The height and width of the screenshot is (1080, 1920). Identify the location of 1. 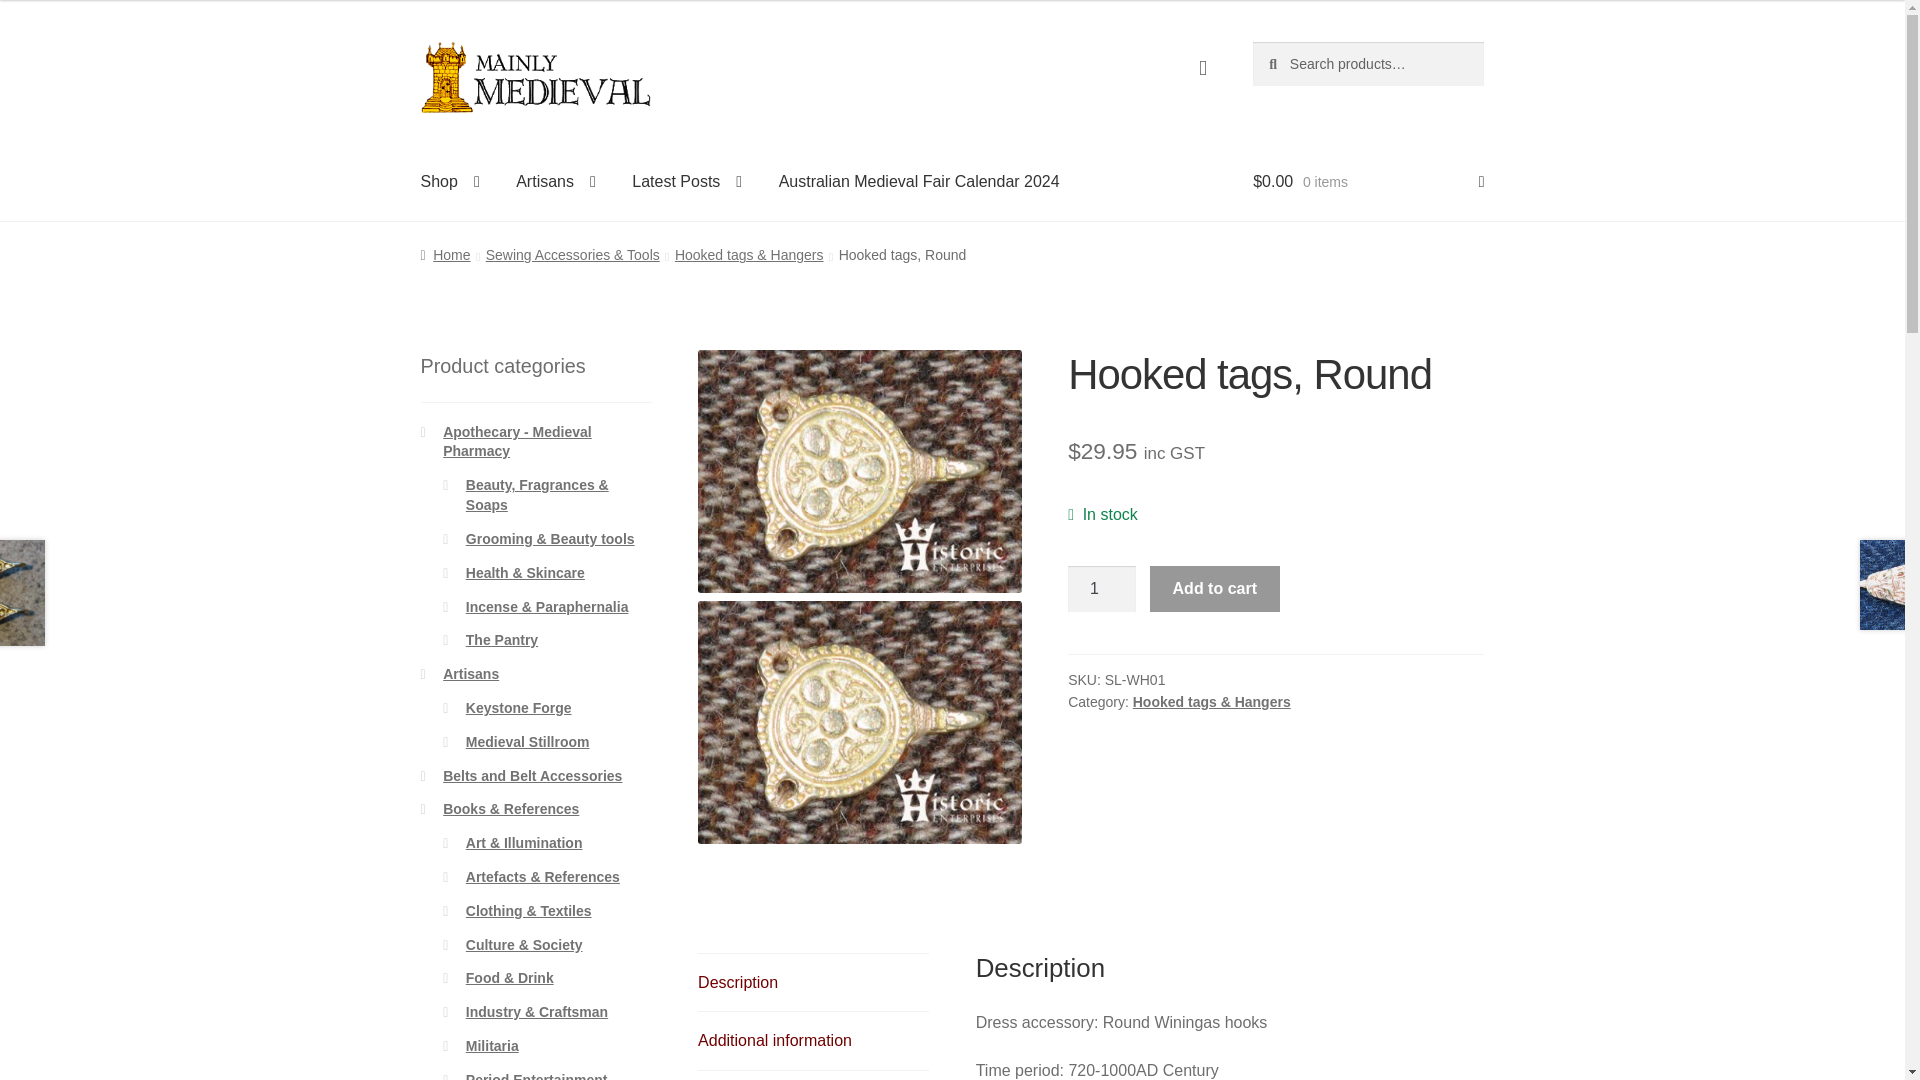
(1102, 588).